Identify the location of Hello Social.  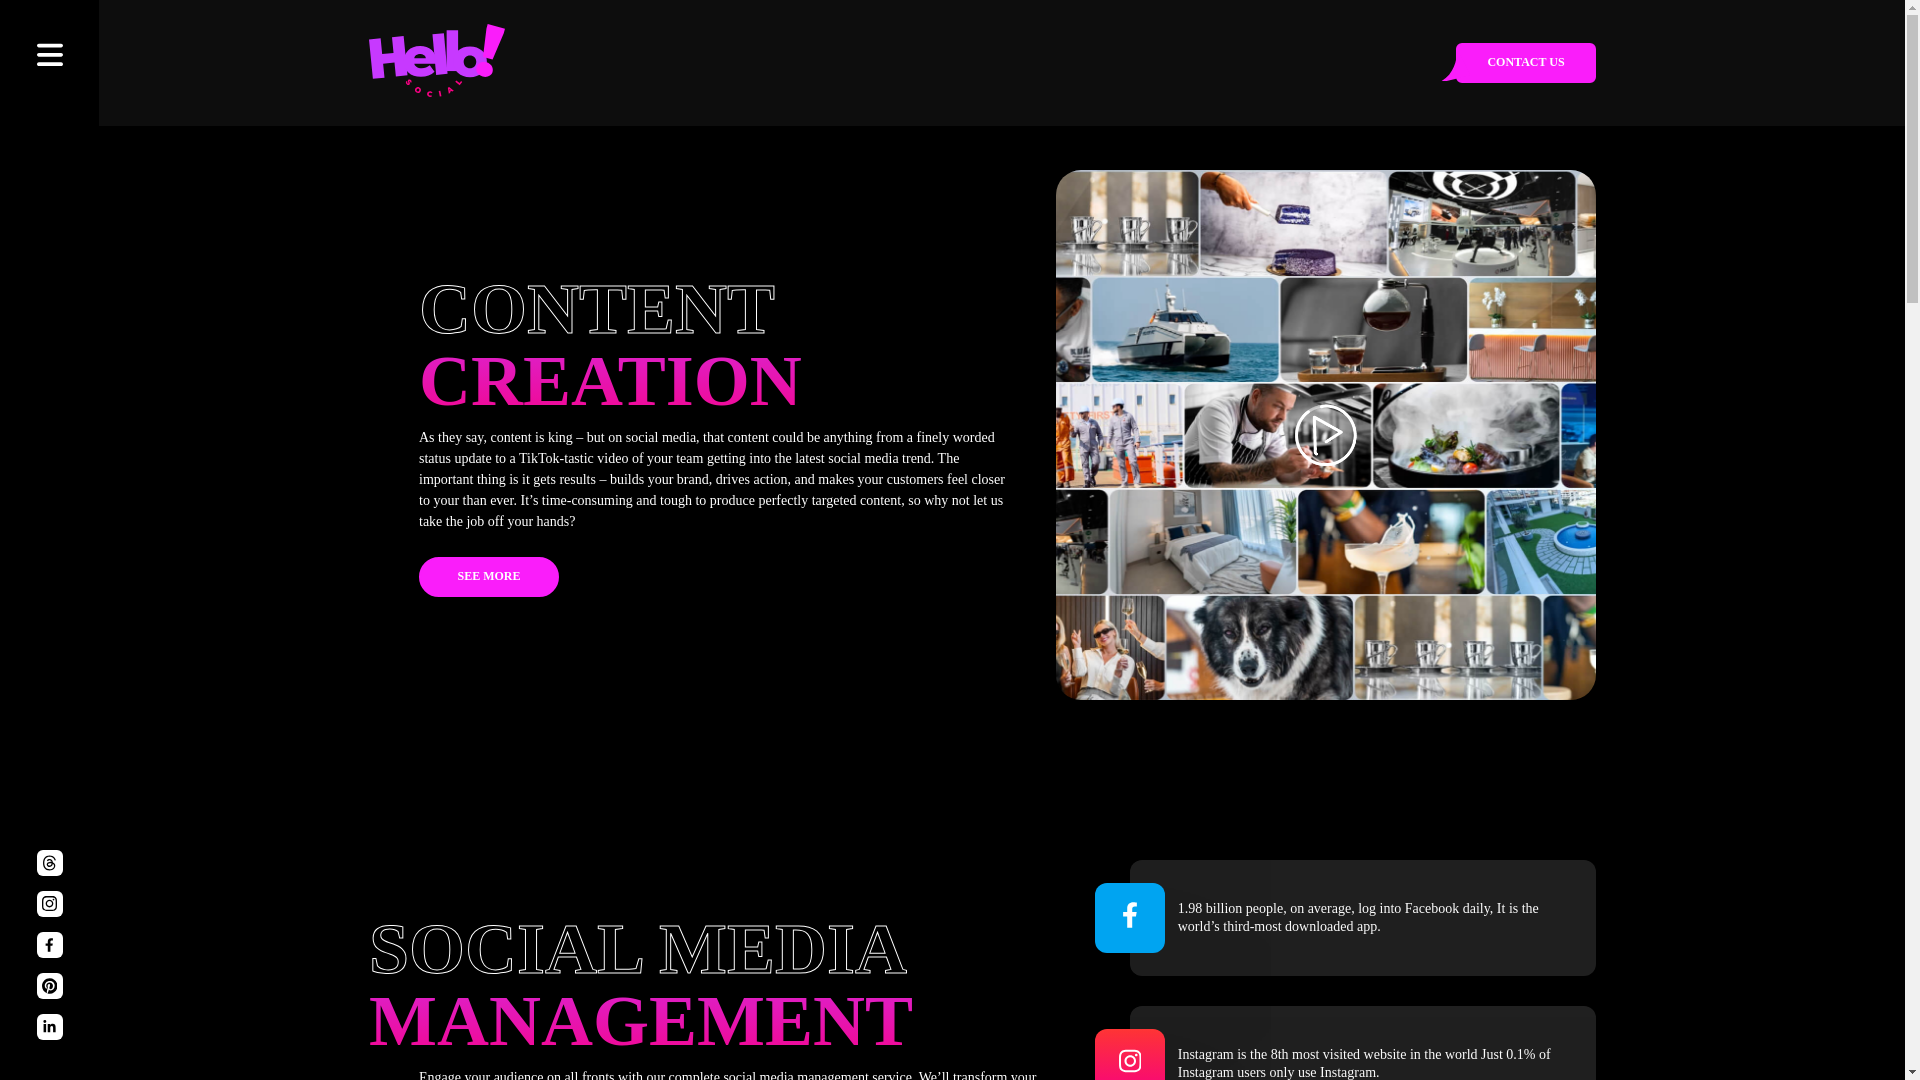
(404, 62).